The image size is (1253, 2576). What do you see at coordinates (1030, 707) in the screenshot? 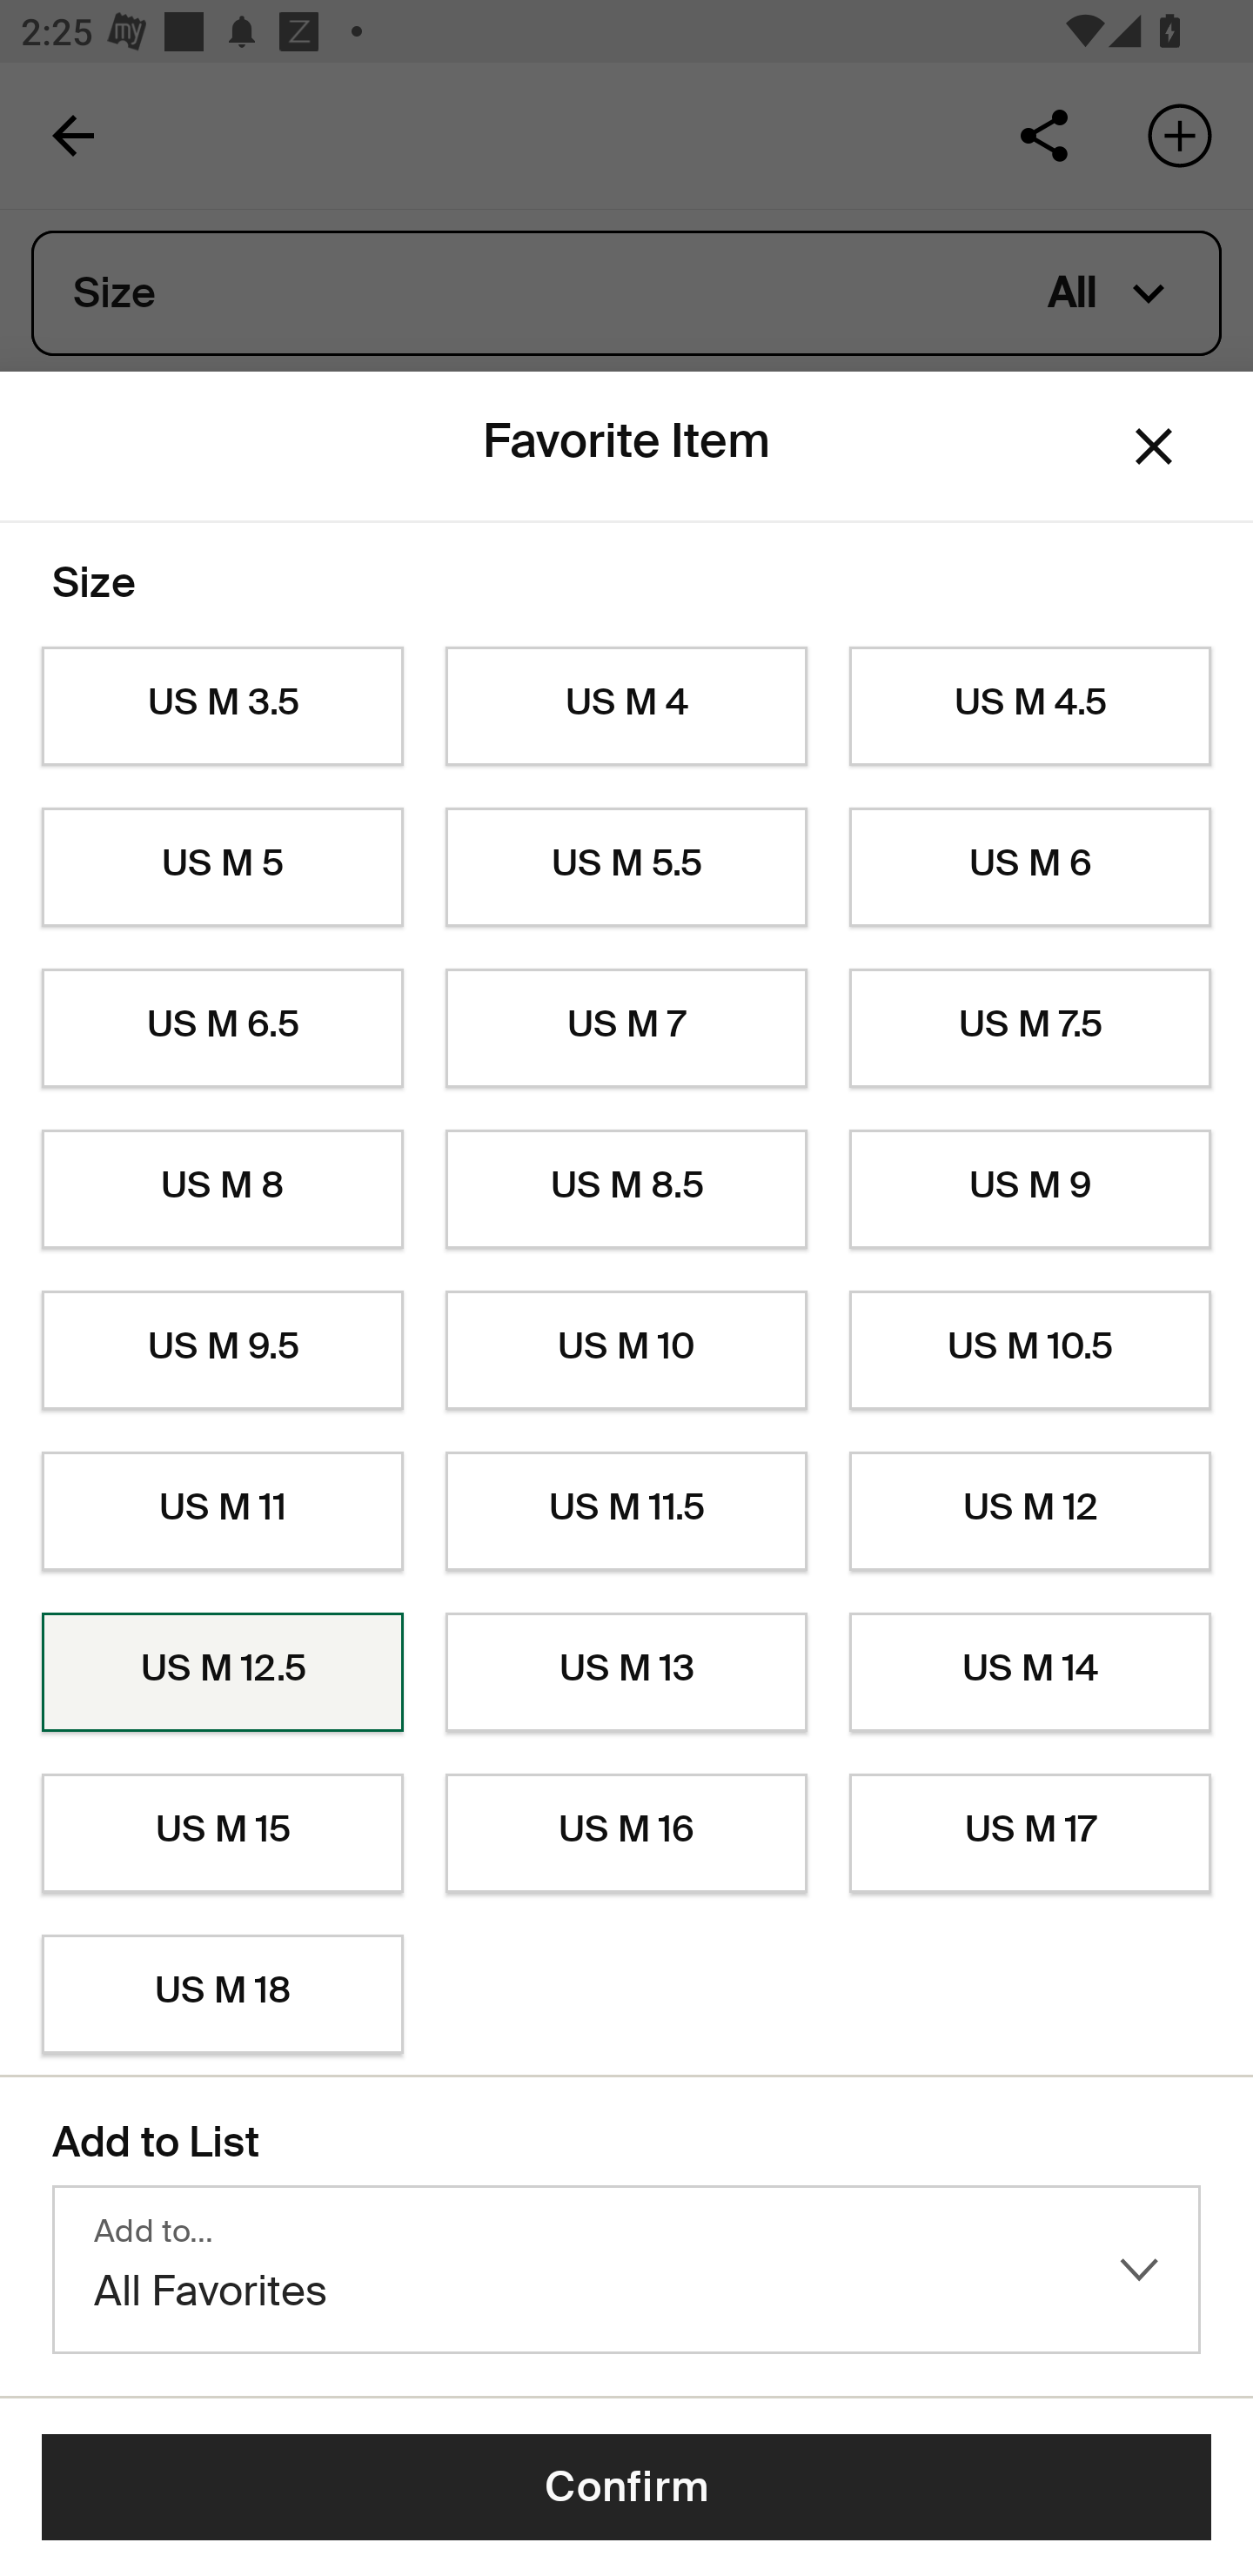
I see `US M 4.5` at bounding box center [1030, 707].